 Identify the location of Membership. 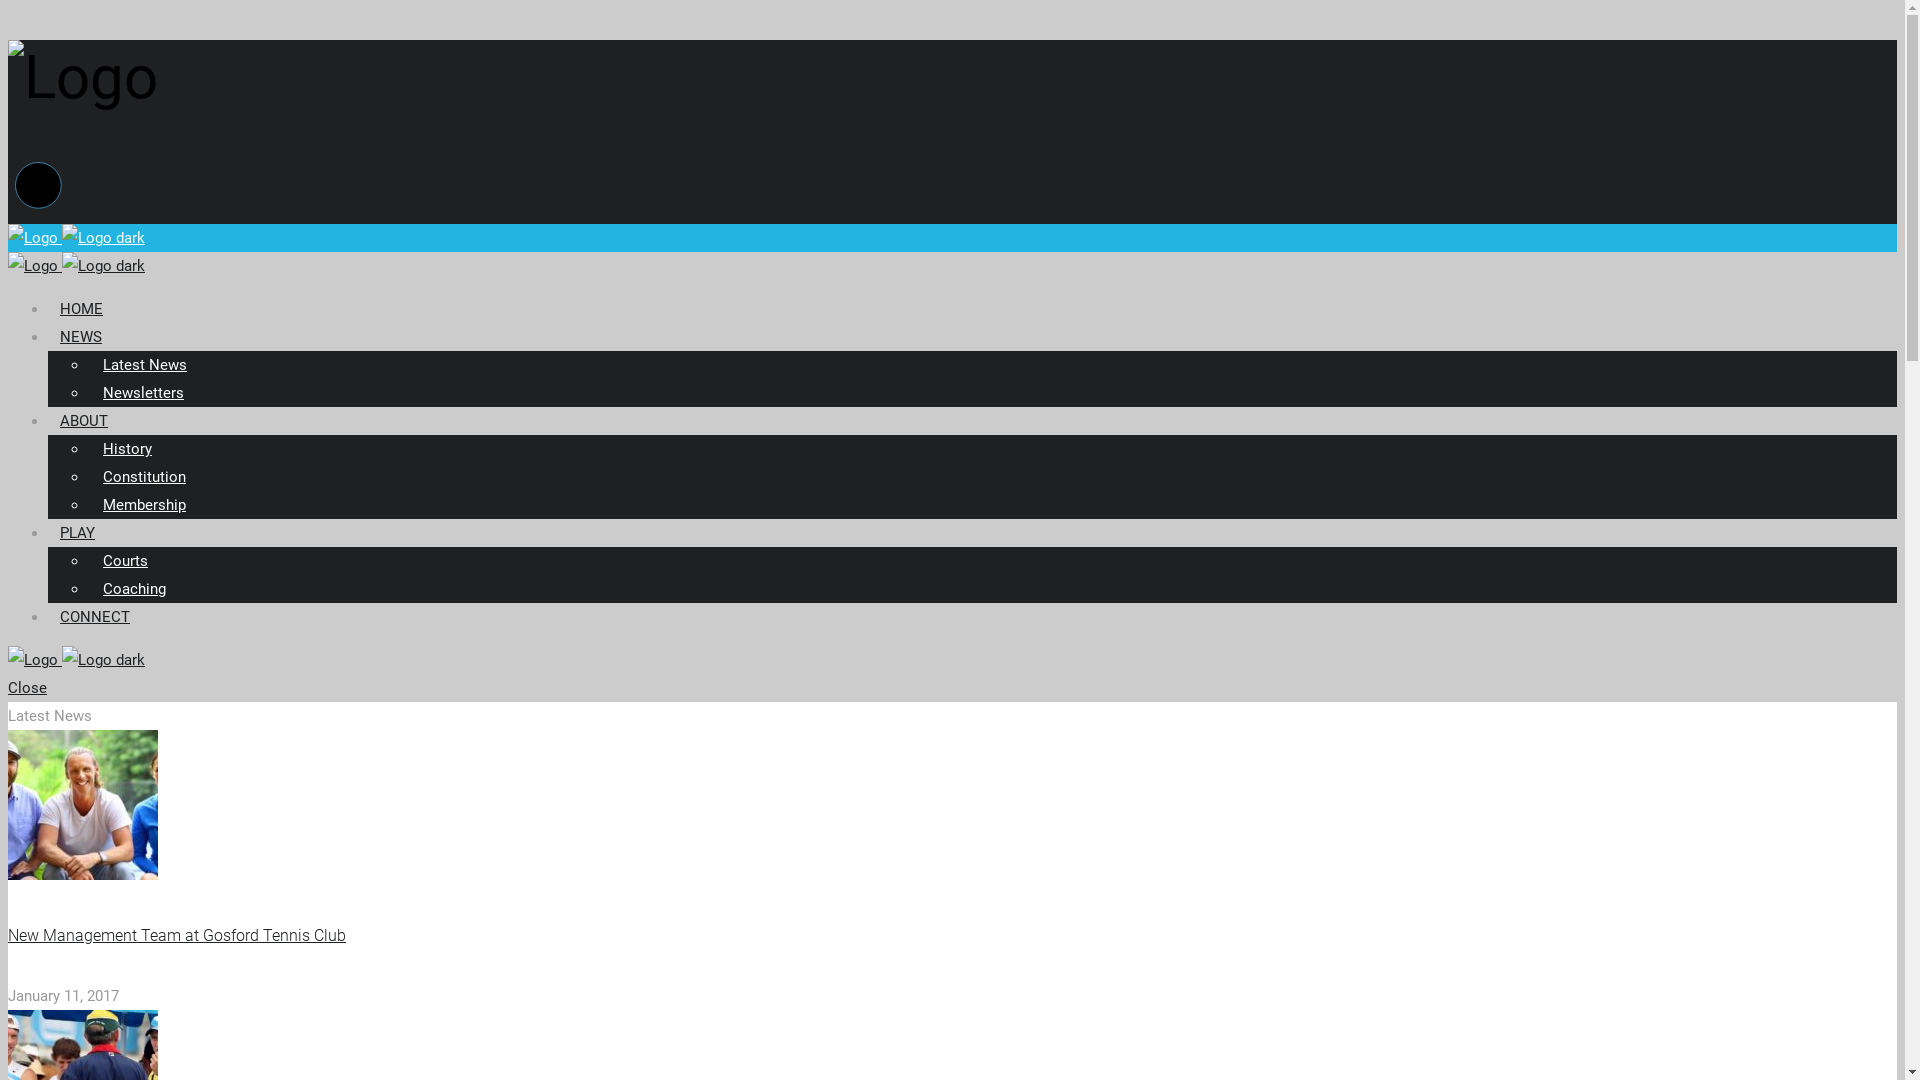
(144, 505).